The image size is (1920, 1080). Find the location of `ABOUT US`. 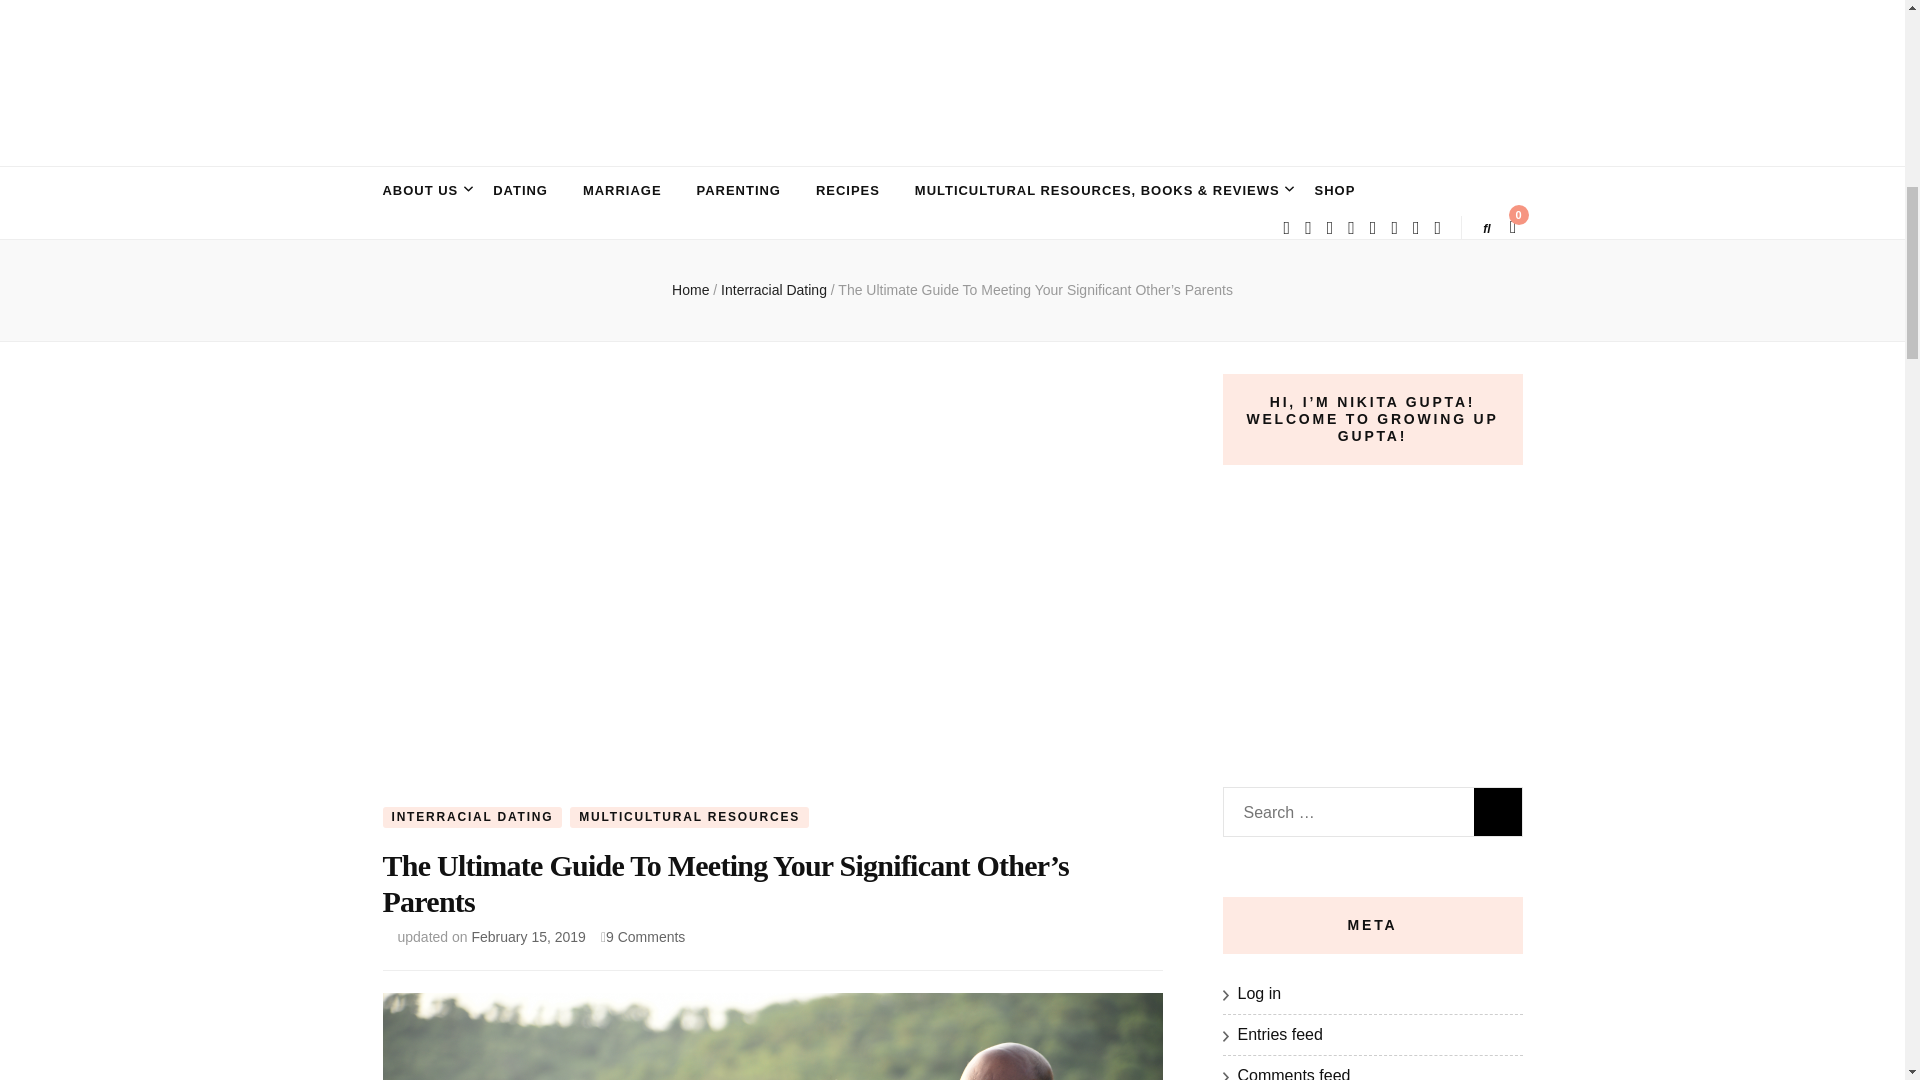

ABOUT US is located at coordinates (420, 191).